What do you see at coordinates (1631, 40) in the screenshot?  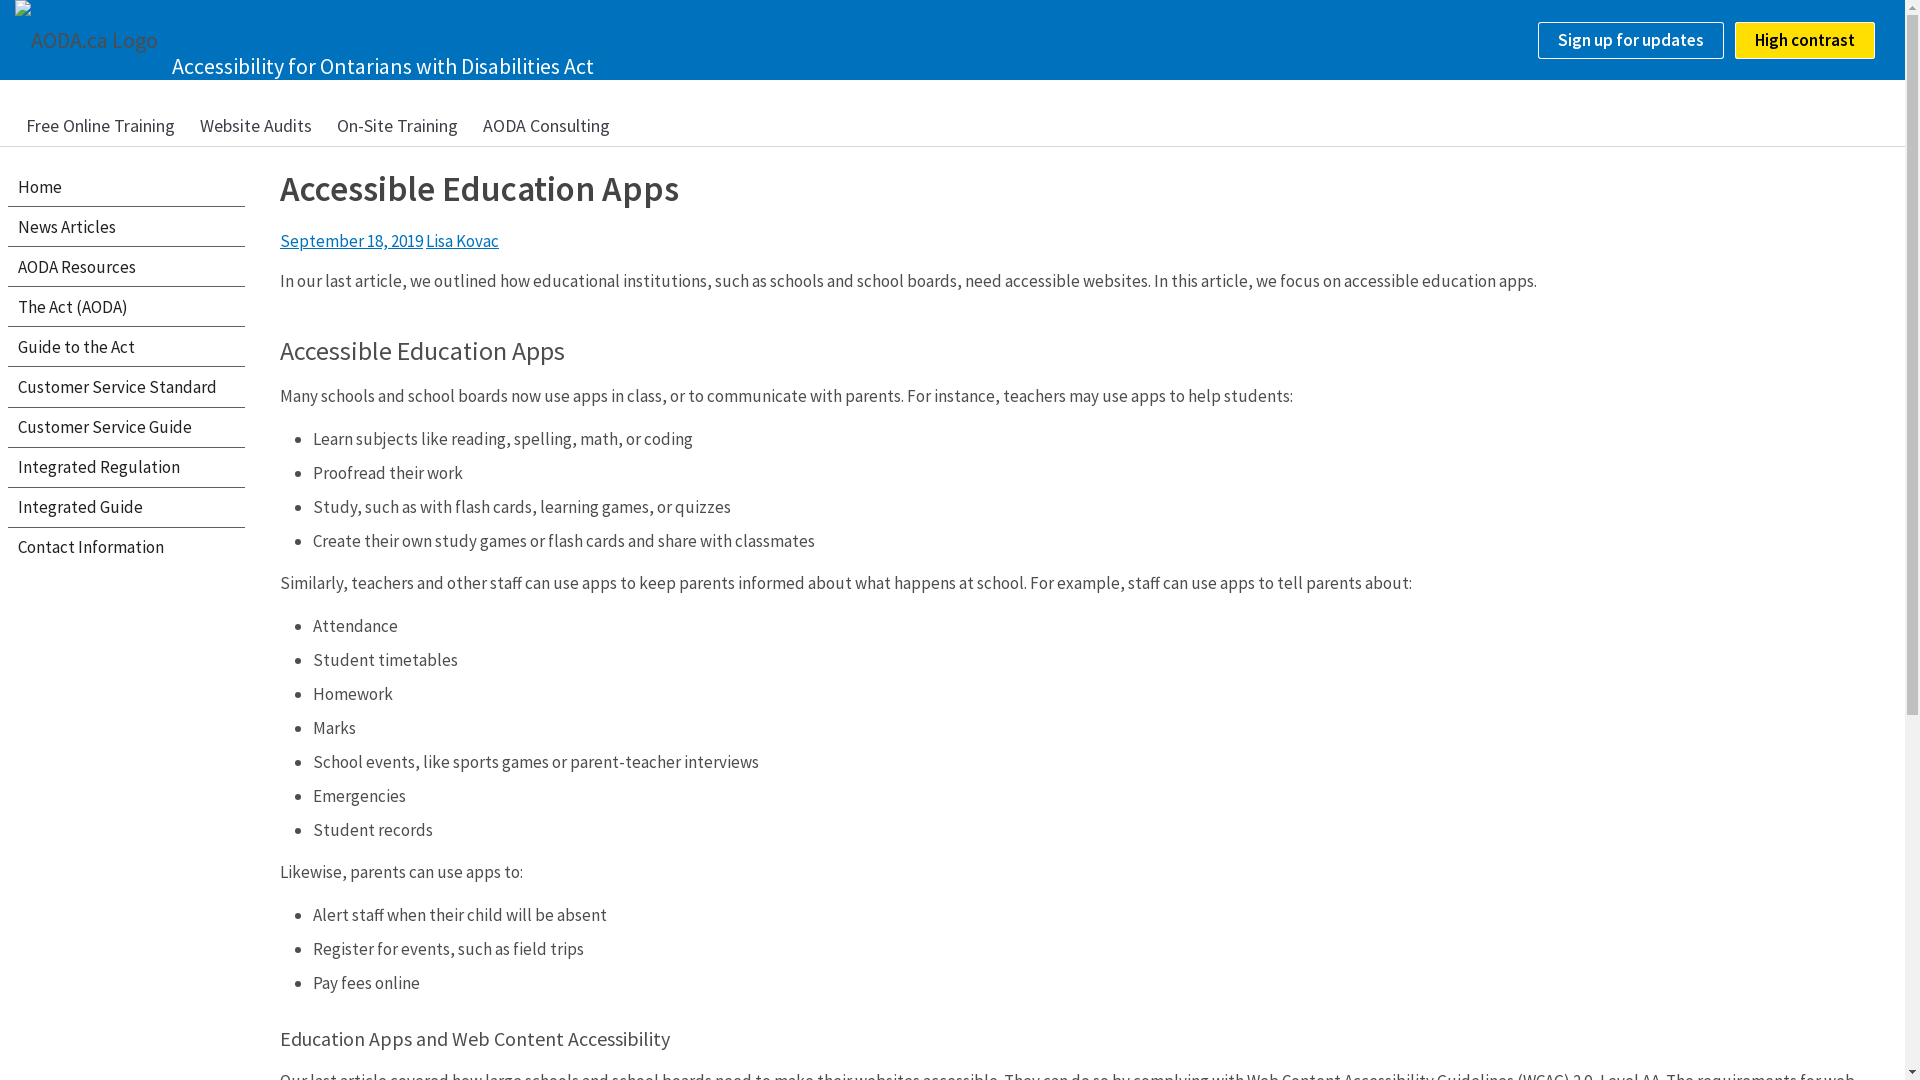 I see `Sign up for updates` at bounding box center [1631, 40].